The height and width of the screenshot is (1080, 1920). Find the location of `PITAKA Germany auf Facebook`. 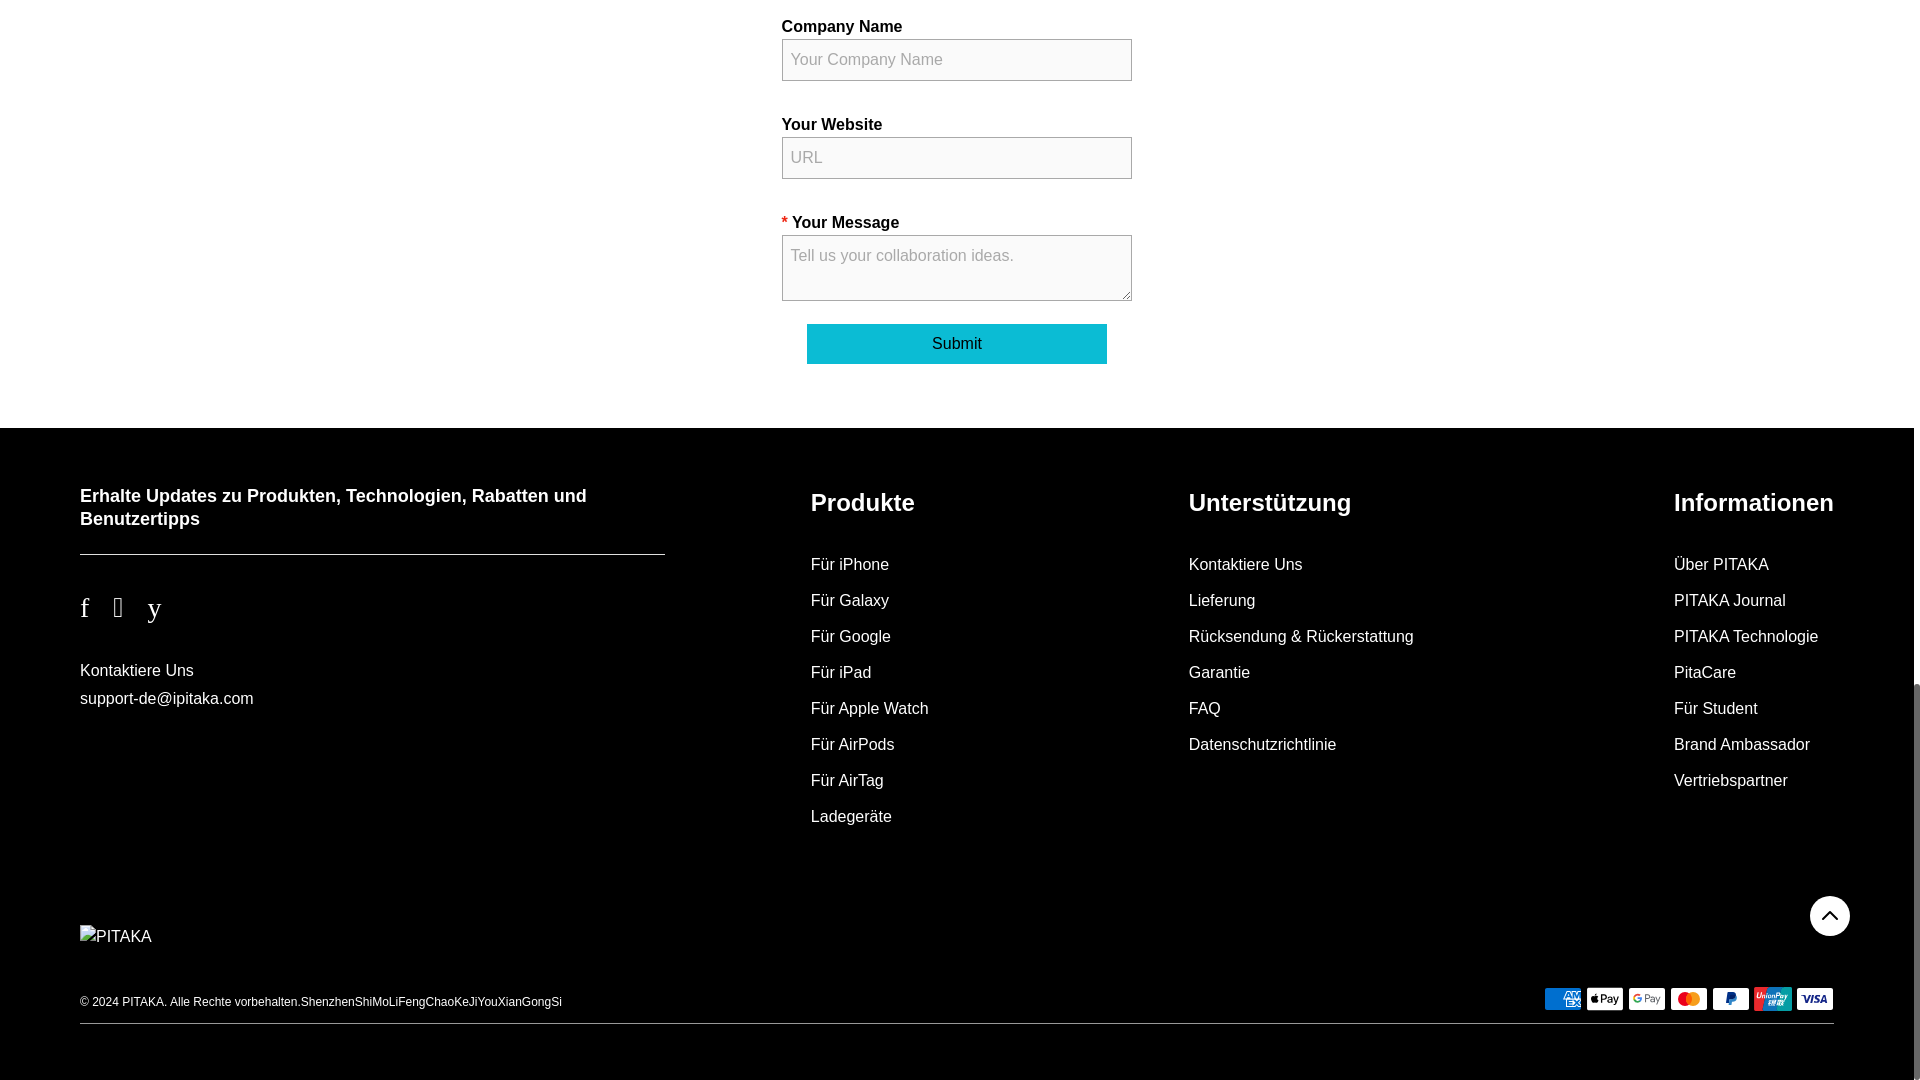

PITAKA Germany auf Facebook is located at coordinates (96, 608).